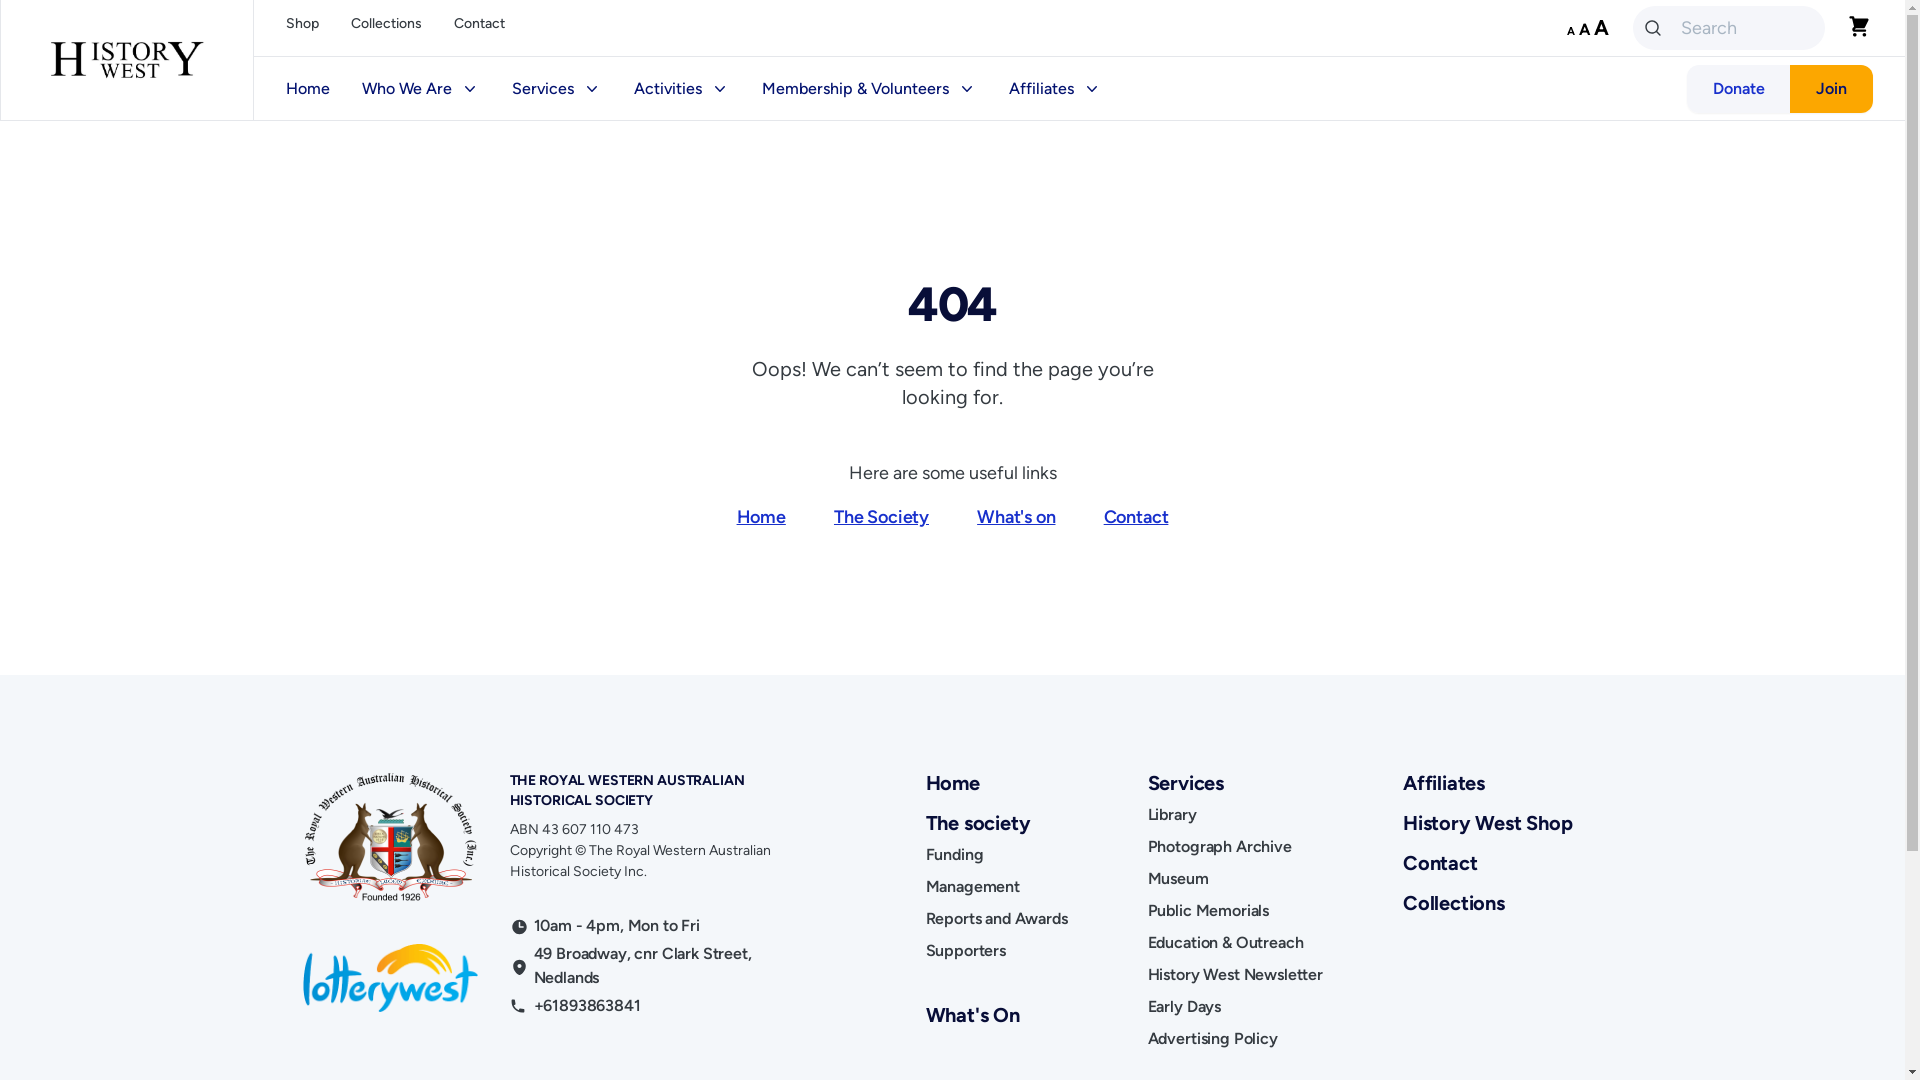  What do you see at coordinates (479, 28) in the screenshot?
I see `Contact` at bounding box center [479, 28].